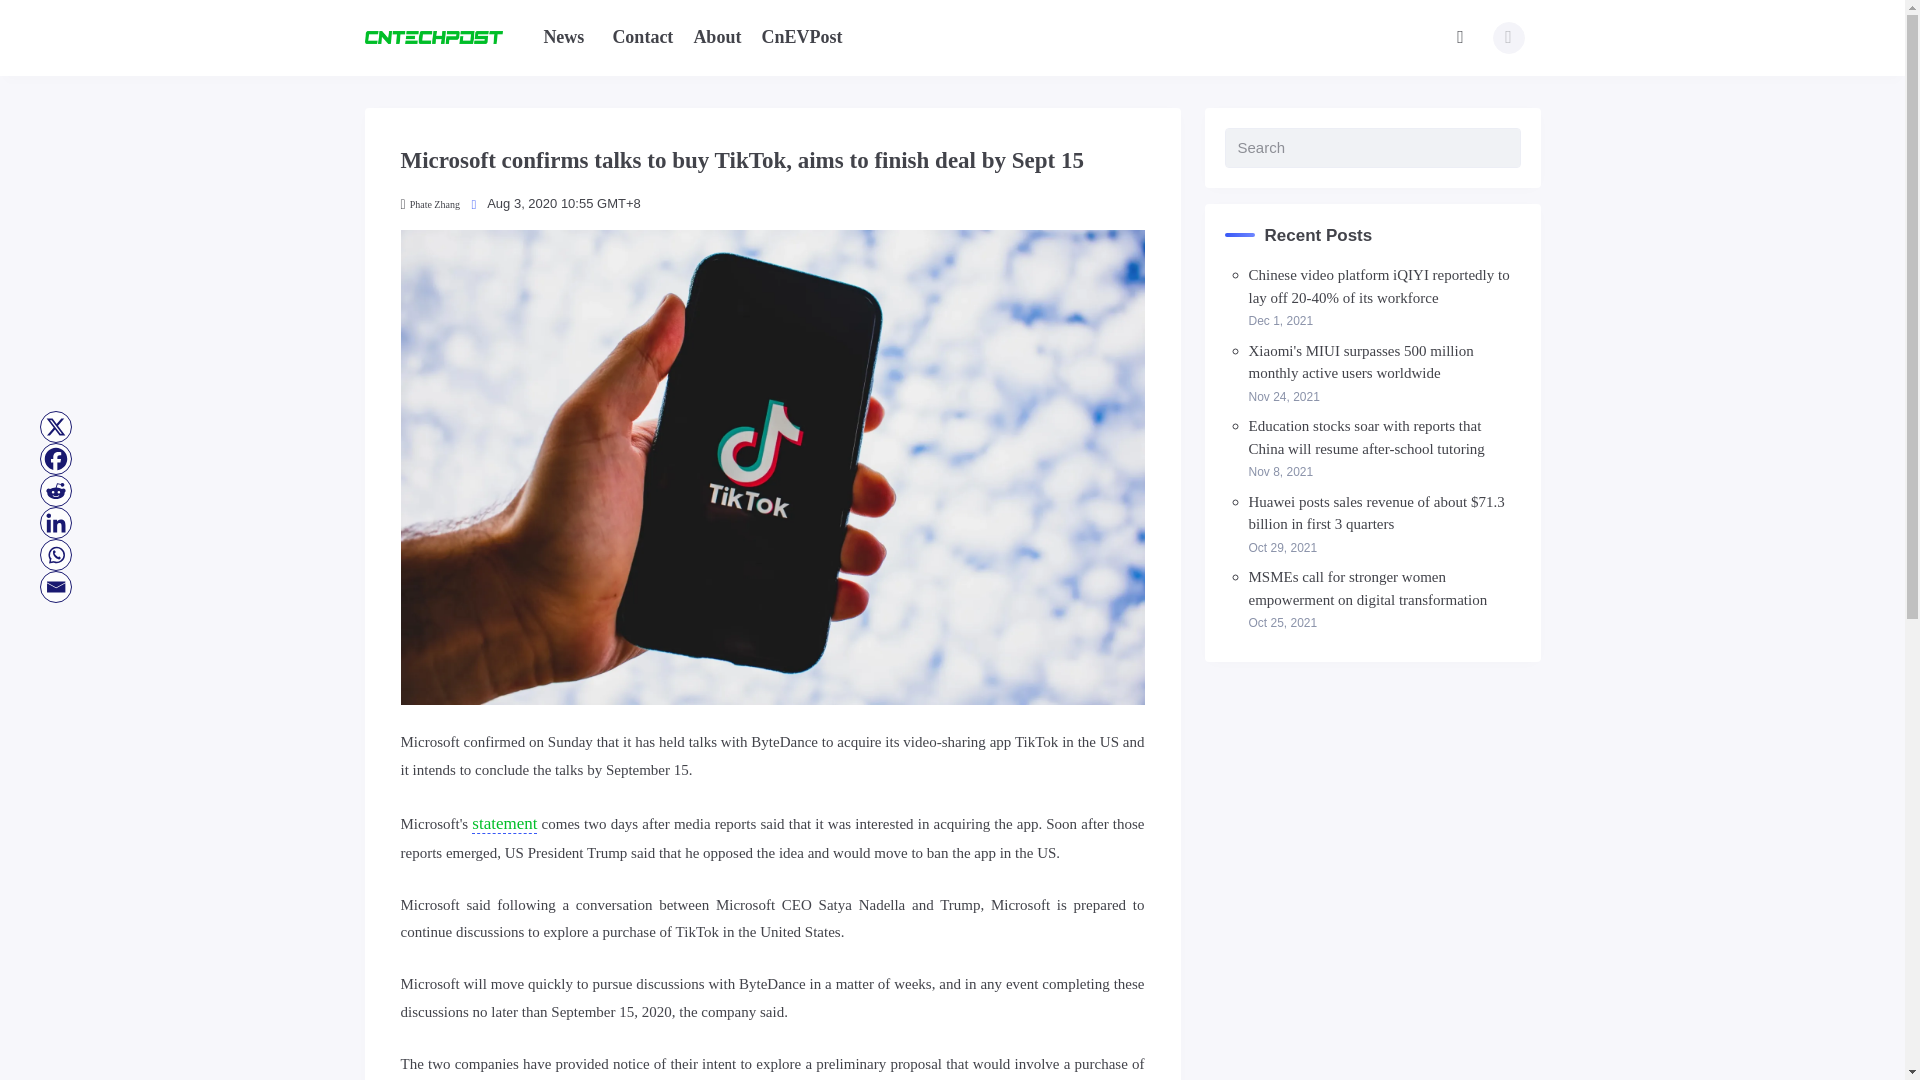 The height and width of the screenshot is (1080, 1920). What do you see at coordinates (428, 204) in the screenshot?
I see `Phate Zhang` at bounding box center [428, 204].